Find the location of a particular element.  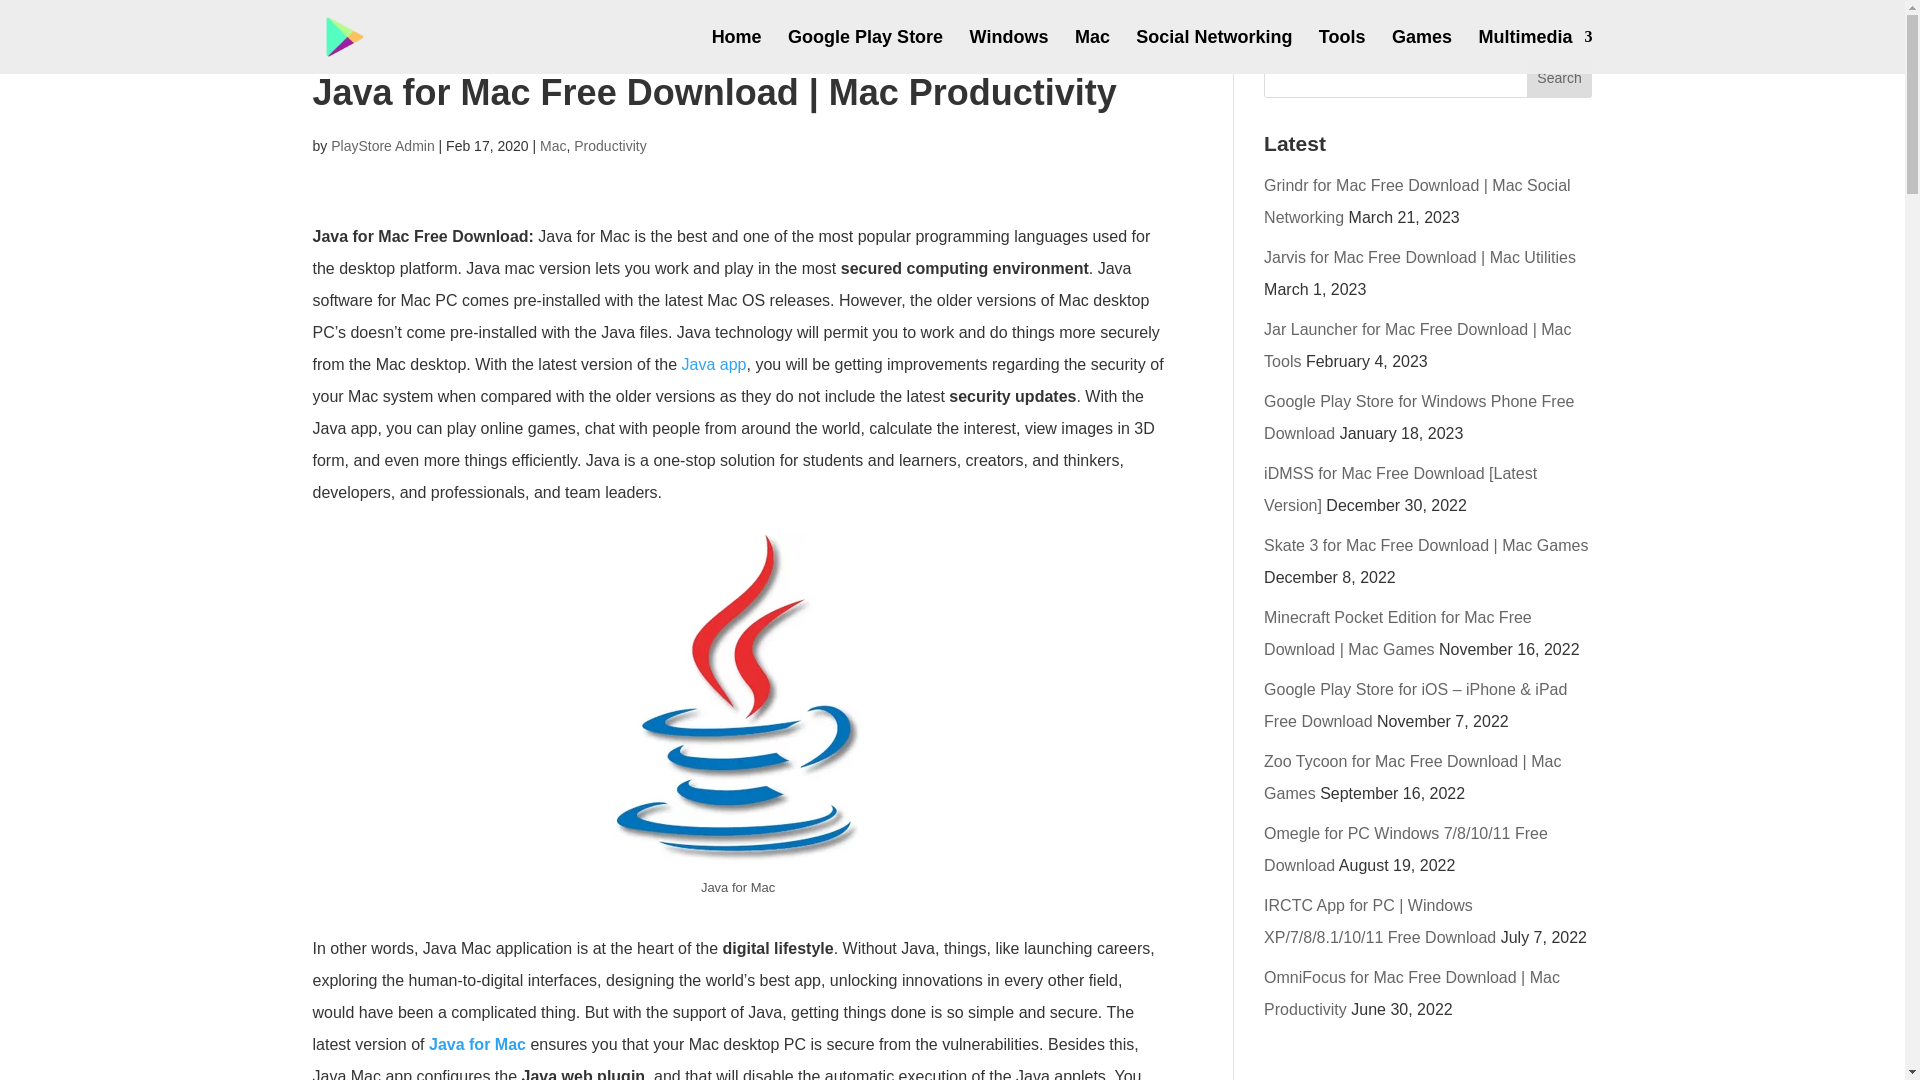

Home is located at coordinates (737, 52).